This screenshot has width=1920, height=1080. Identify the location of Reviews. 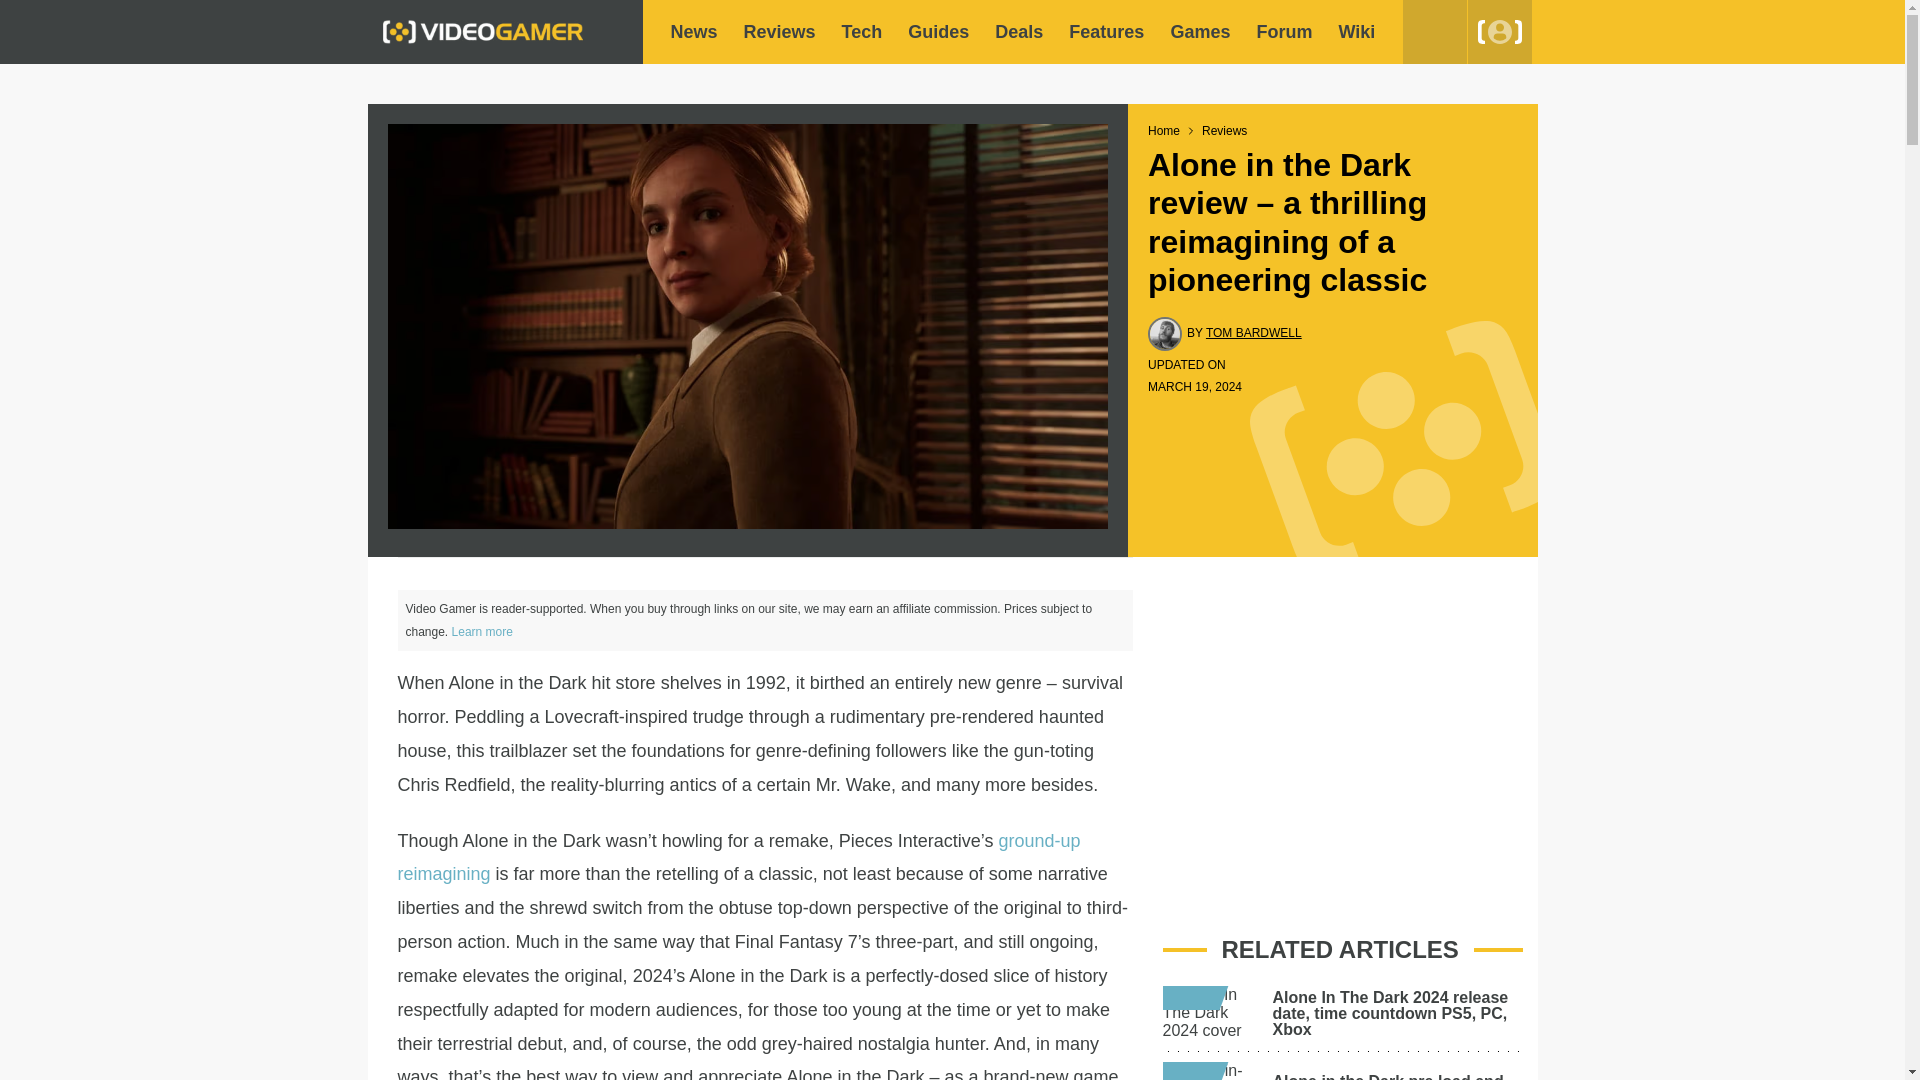
(780, 32).